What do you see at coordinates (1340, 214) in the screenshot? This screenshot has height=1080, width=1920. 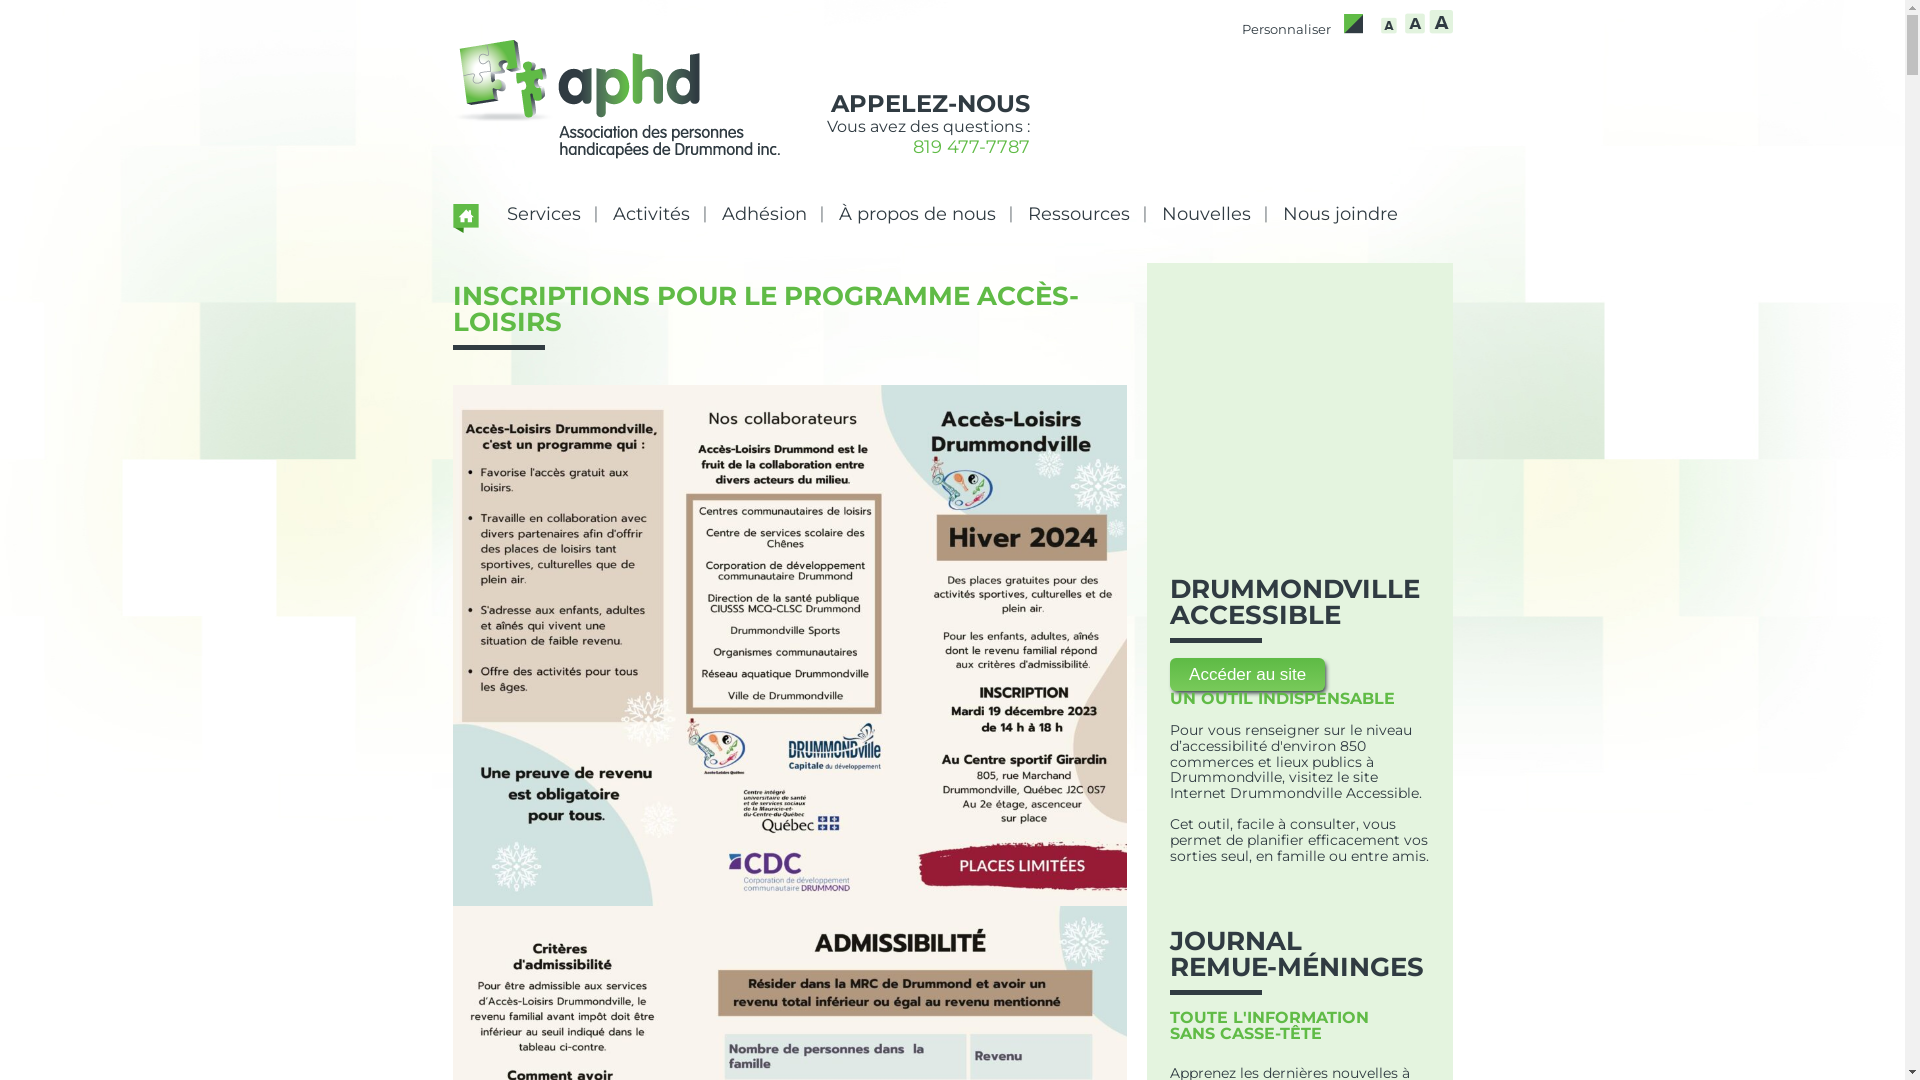 I see `Nous joindre` at bounding box center [1340, 214].